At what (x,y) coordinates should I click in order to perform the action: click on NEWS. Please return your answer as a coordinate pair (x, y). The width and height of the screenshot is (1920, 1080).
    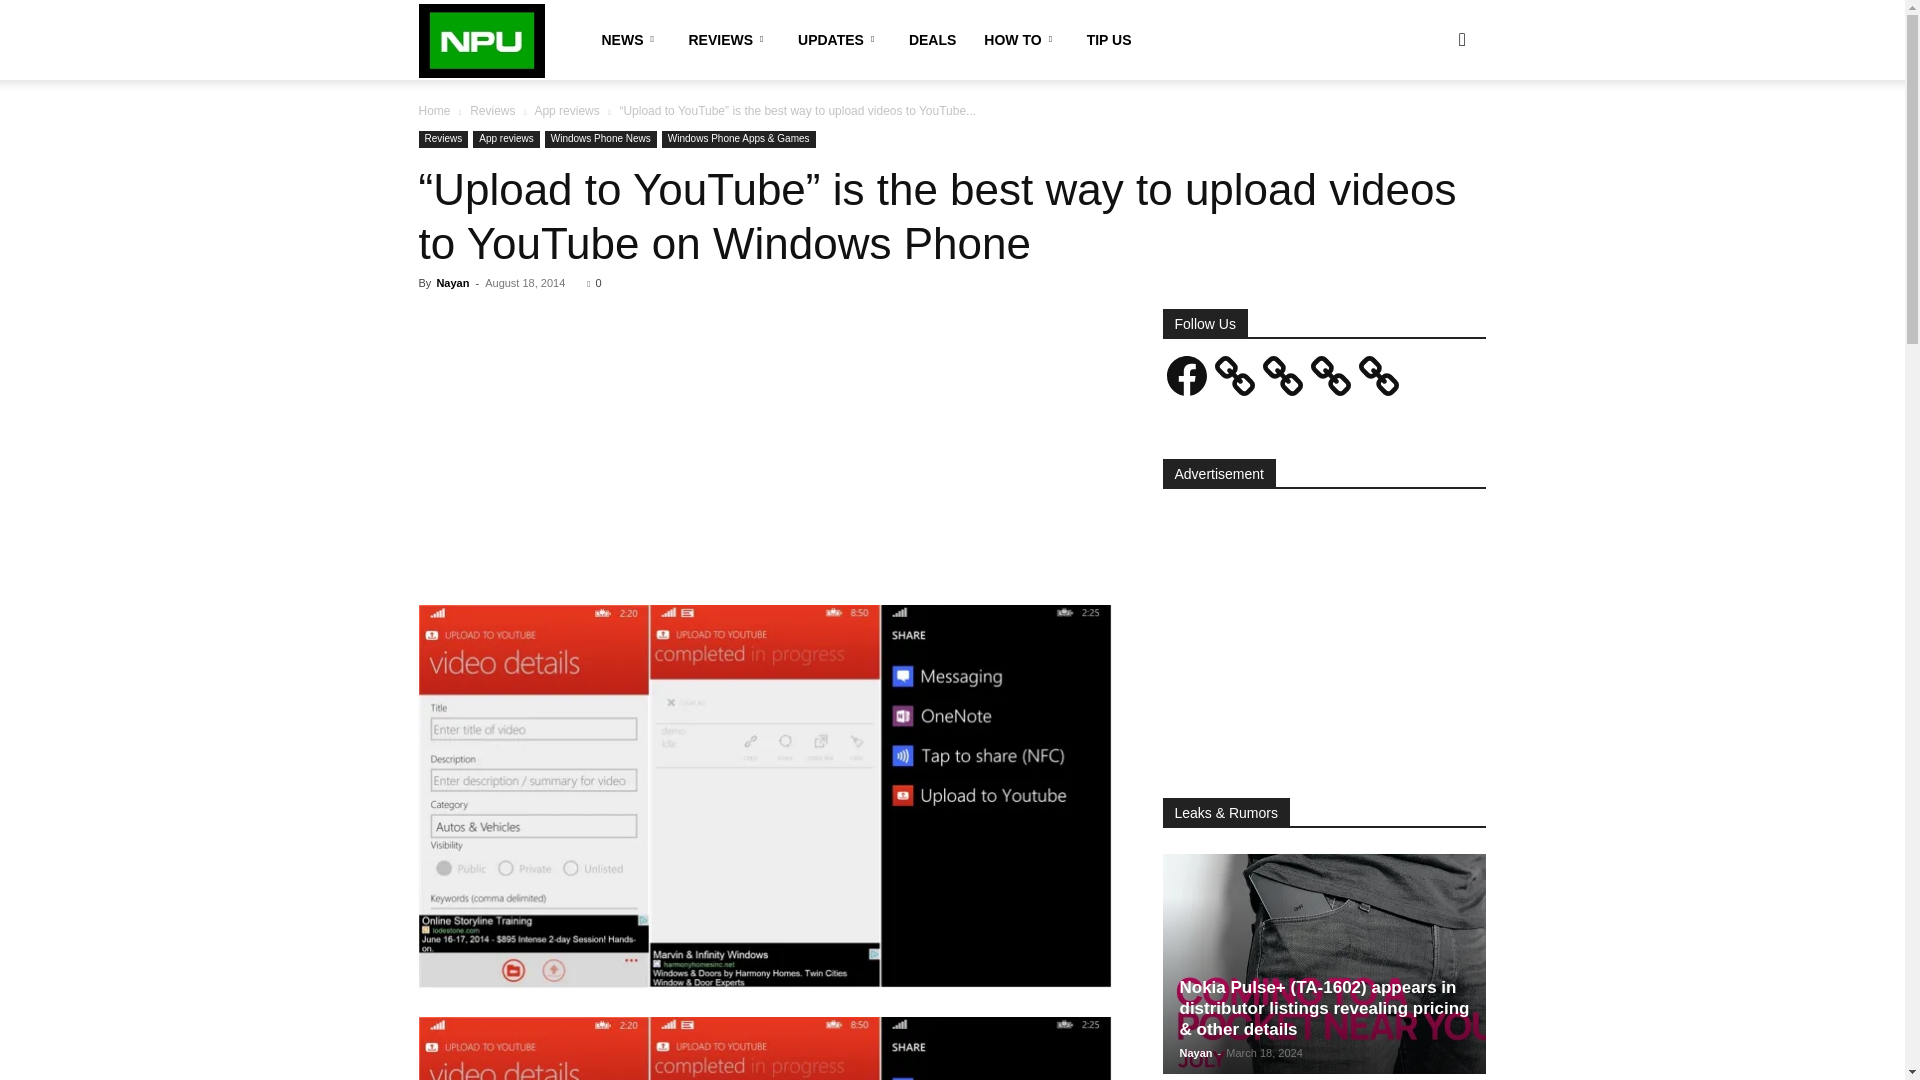
    Looking at the image, I should click on (630, 40).